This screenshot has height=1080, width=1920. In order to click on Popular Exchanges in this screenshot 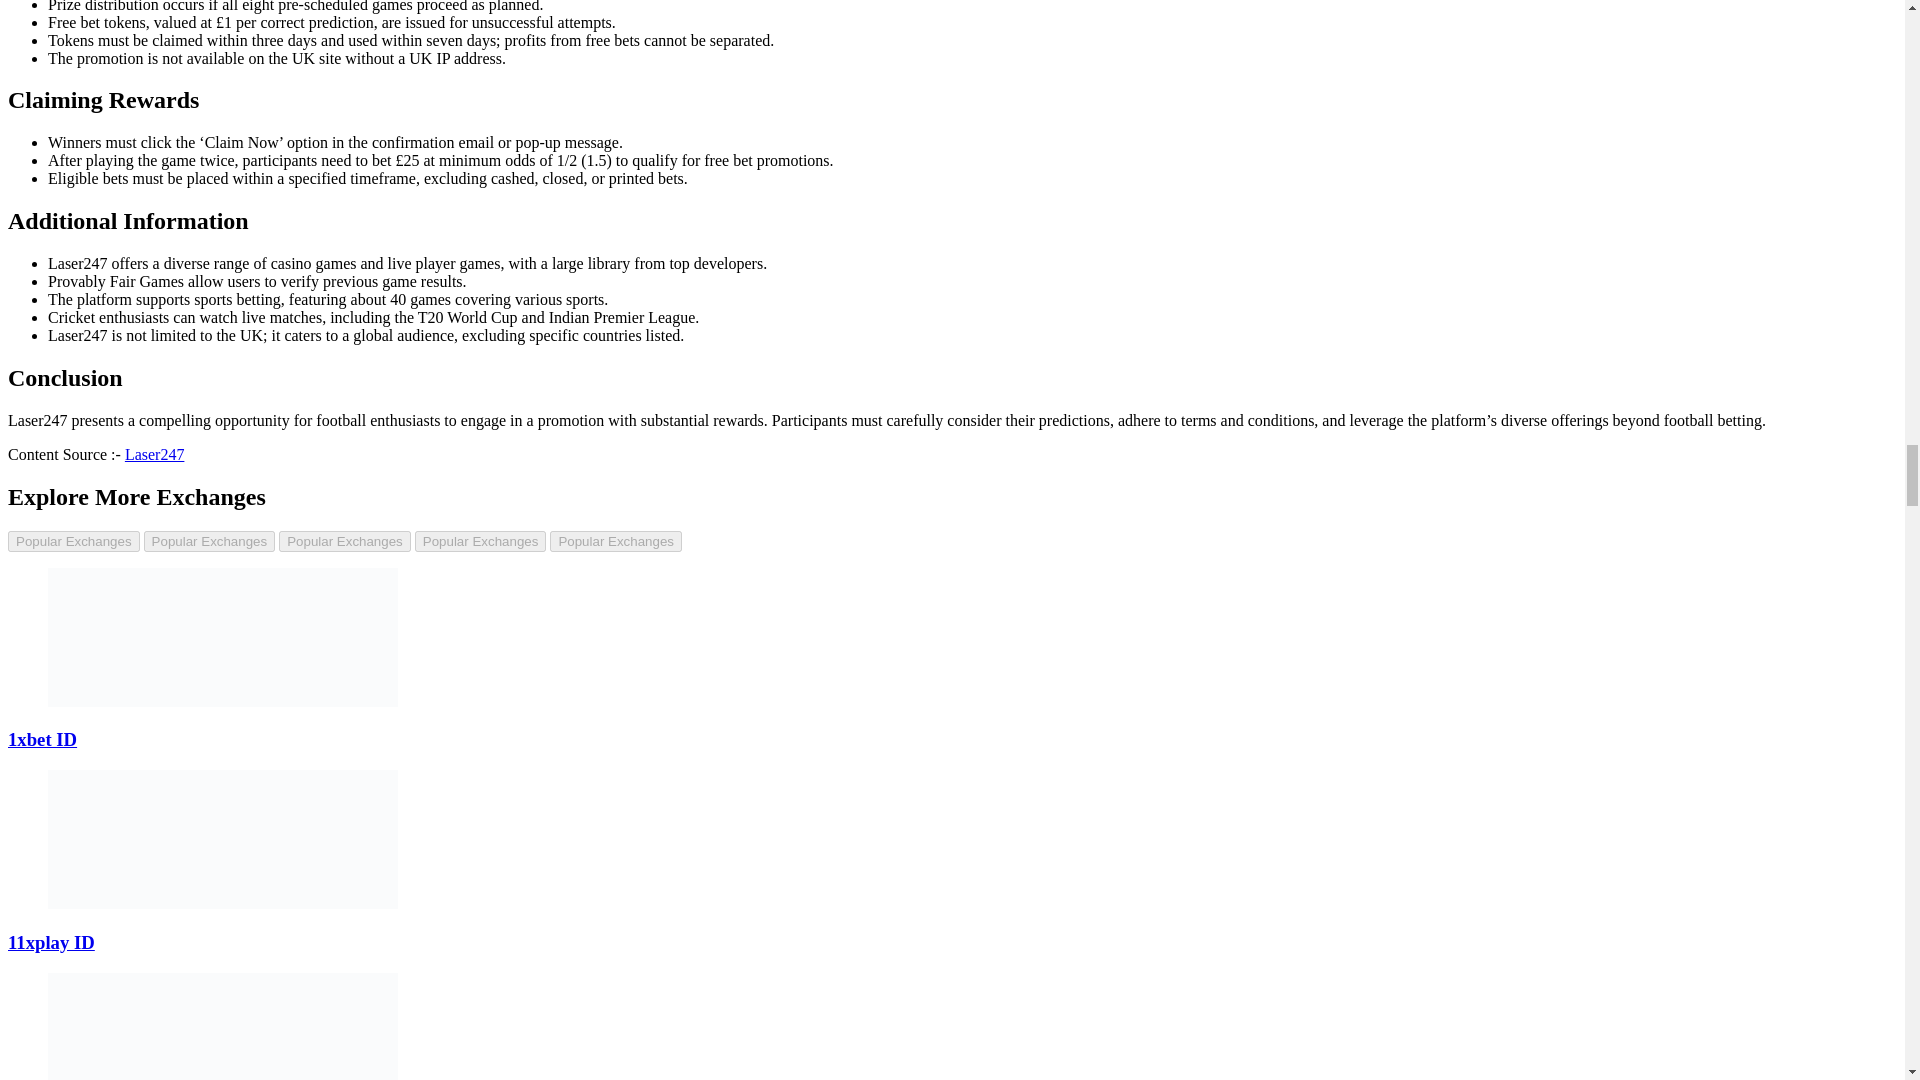, I will do `click(344, 541)`.